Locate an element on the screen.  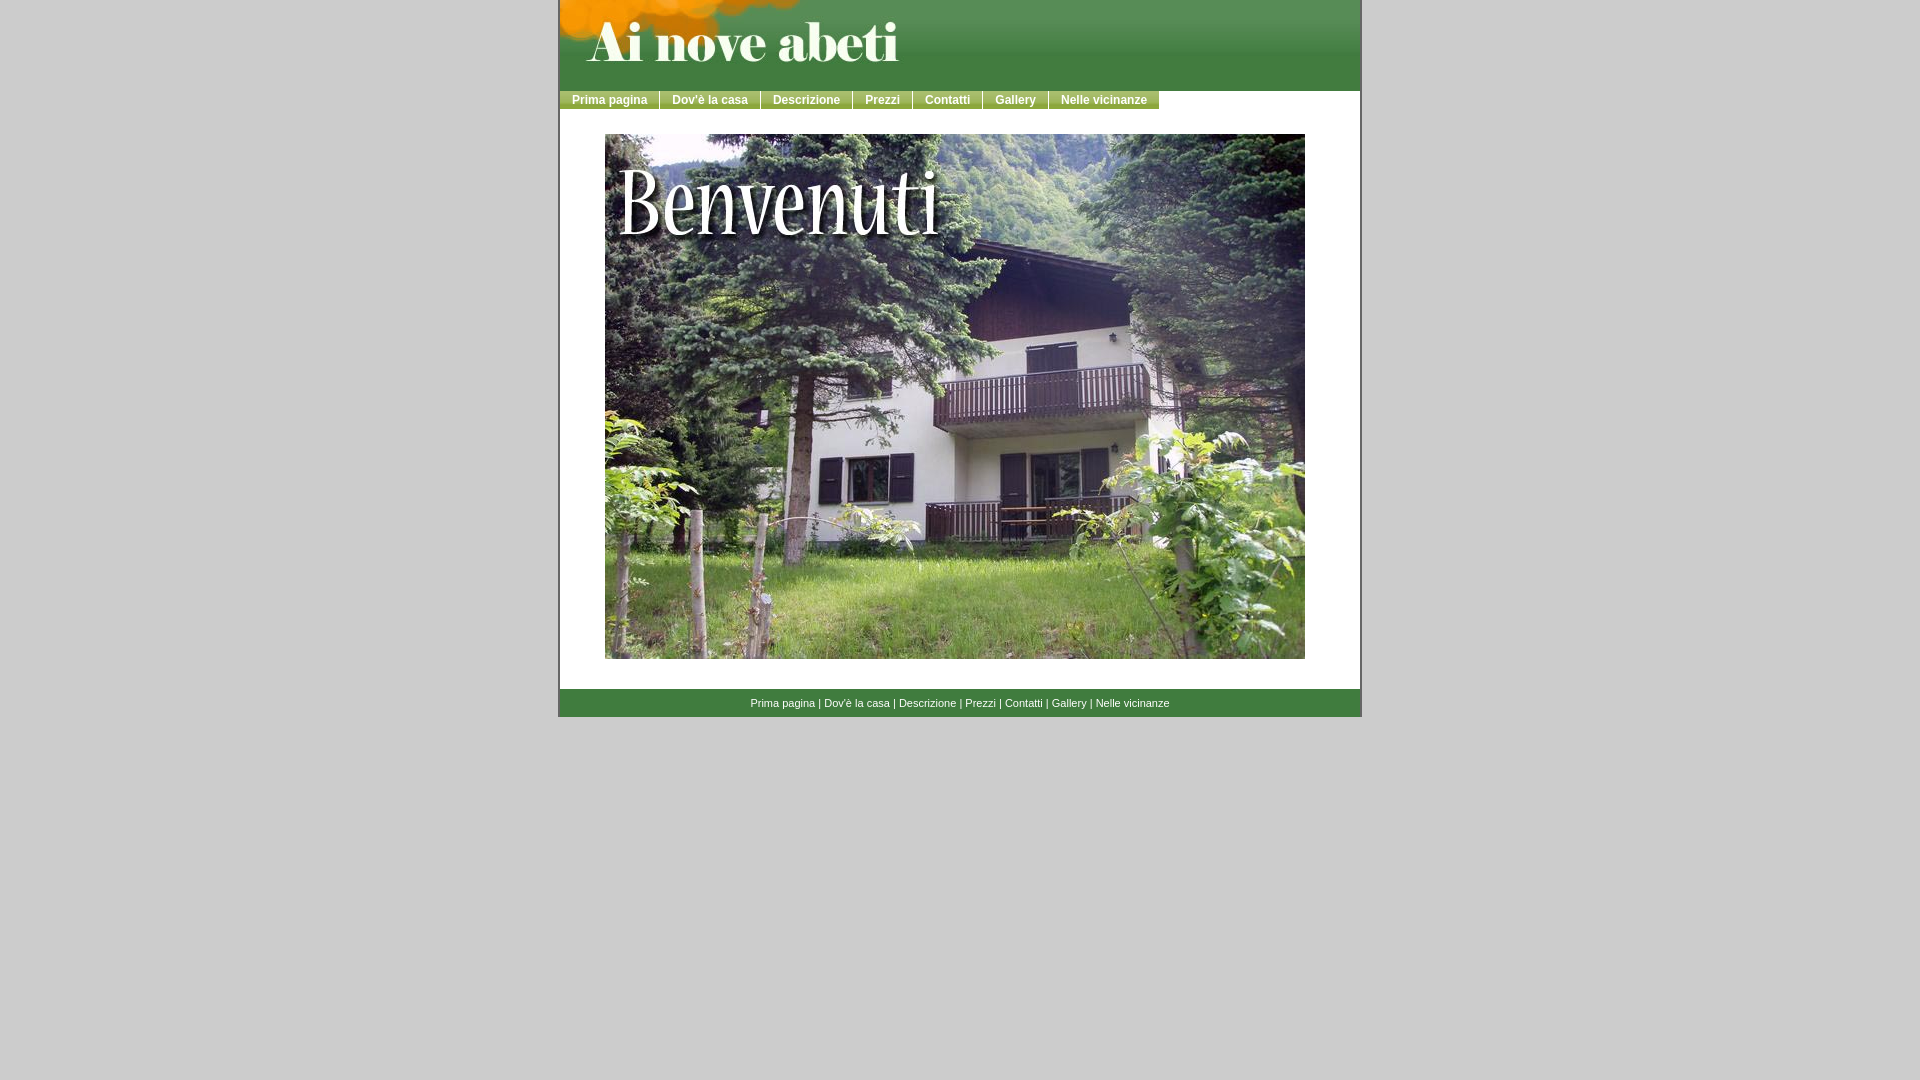
Nelle vicinanze is located at coordinates (1133, 703).